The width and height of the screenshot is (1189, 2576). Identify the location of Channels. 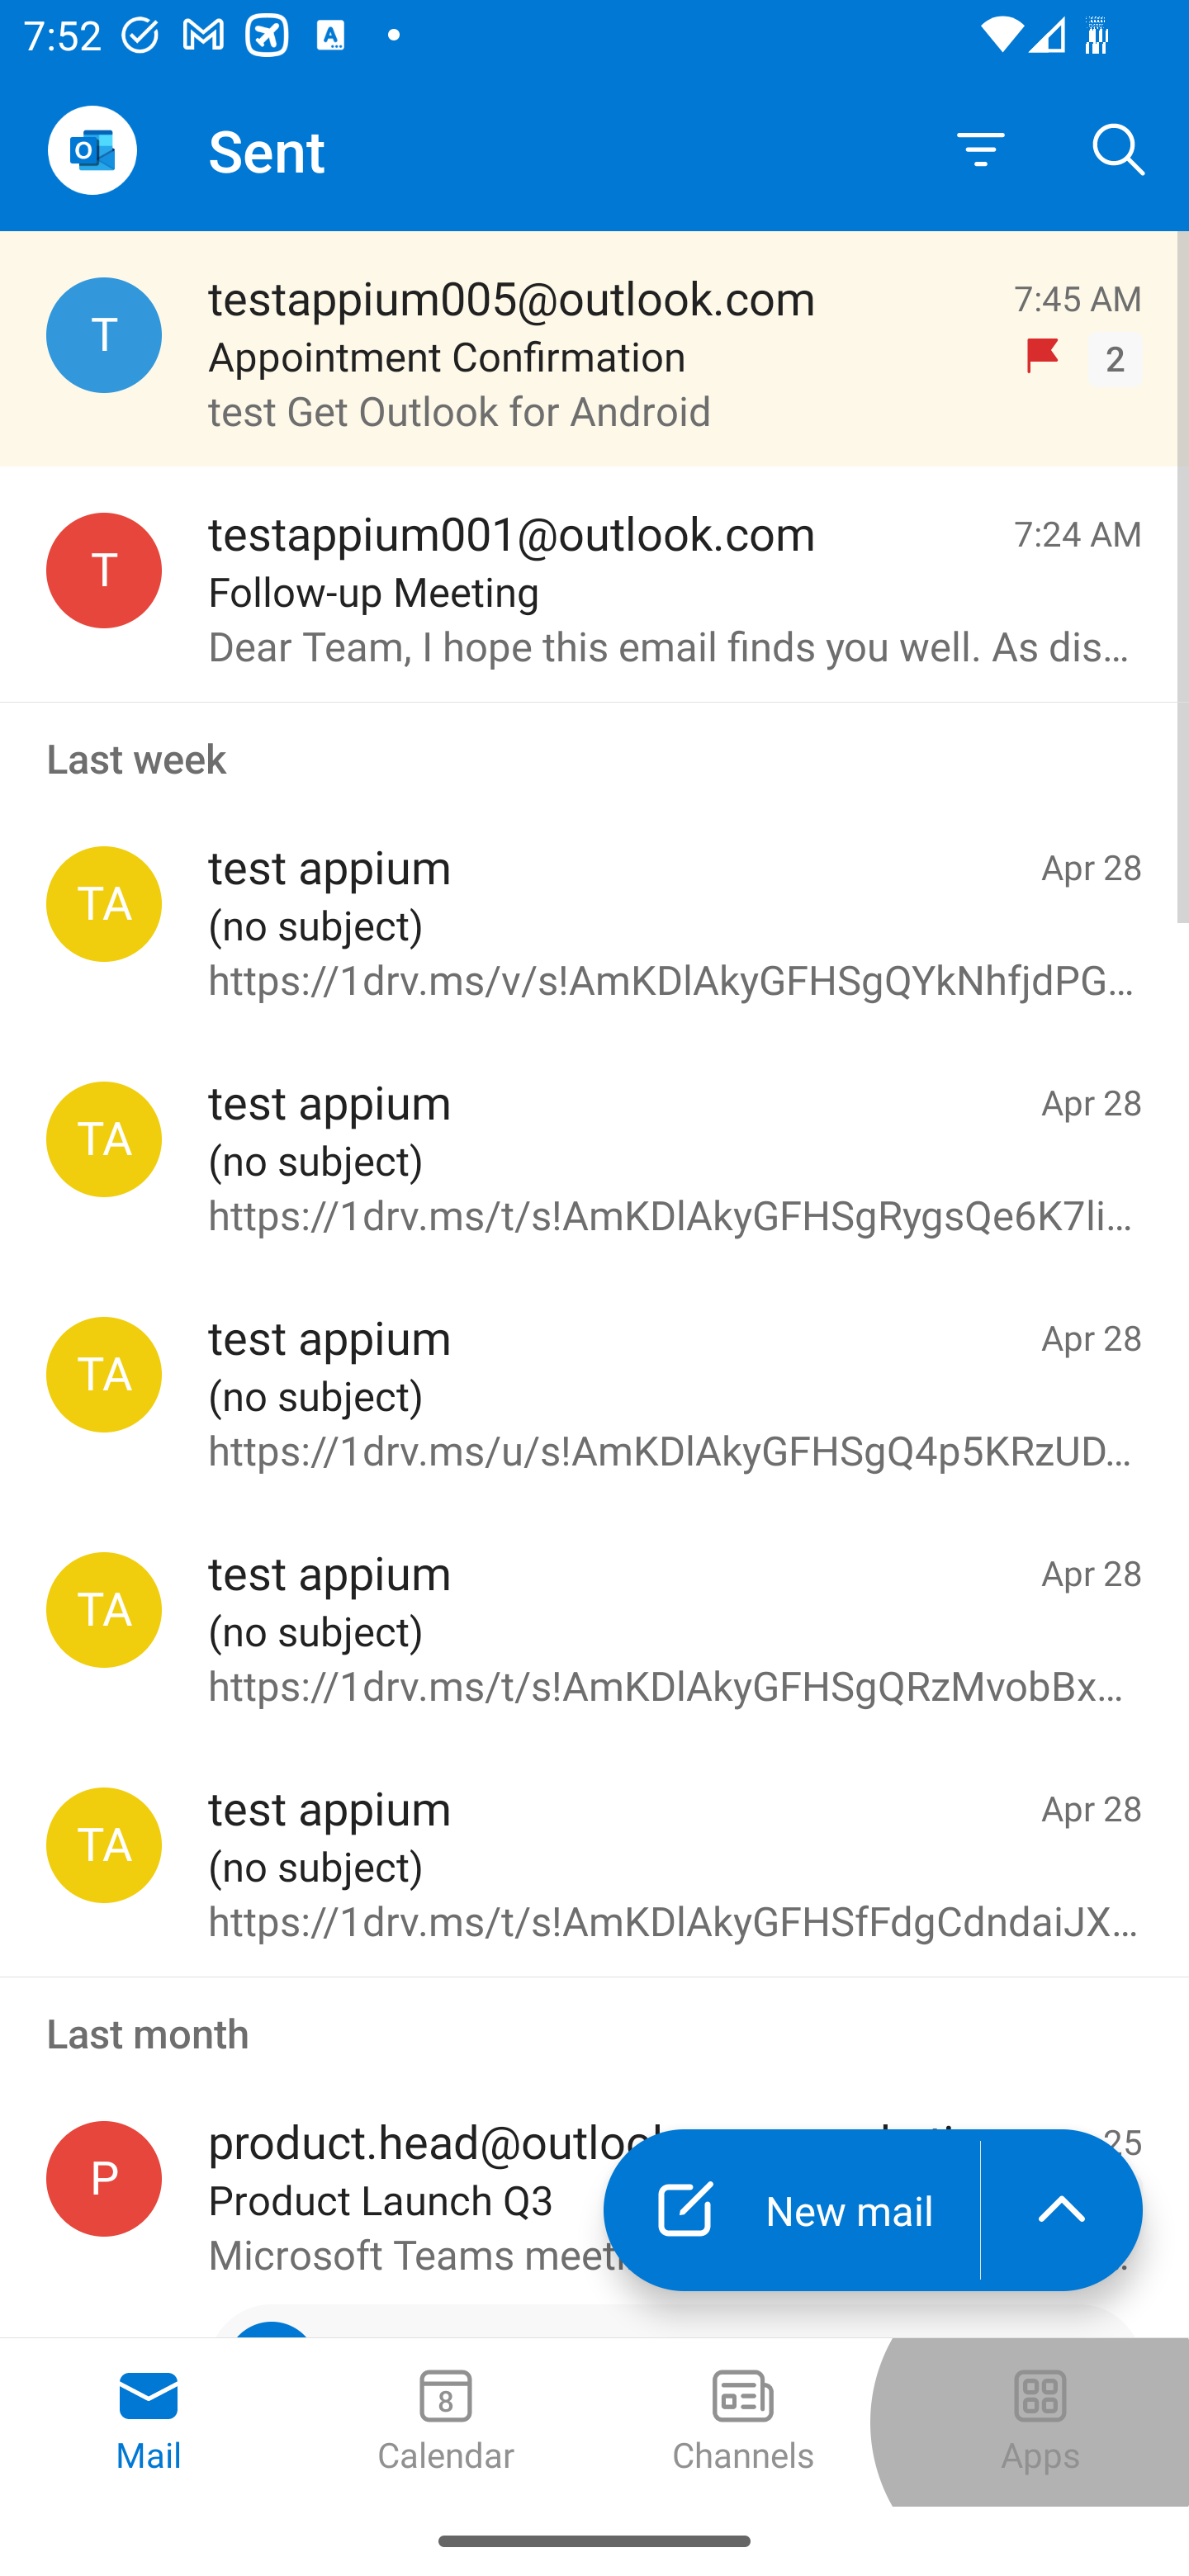
(743, 2422).